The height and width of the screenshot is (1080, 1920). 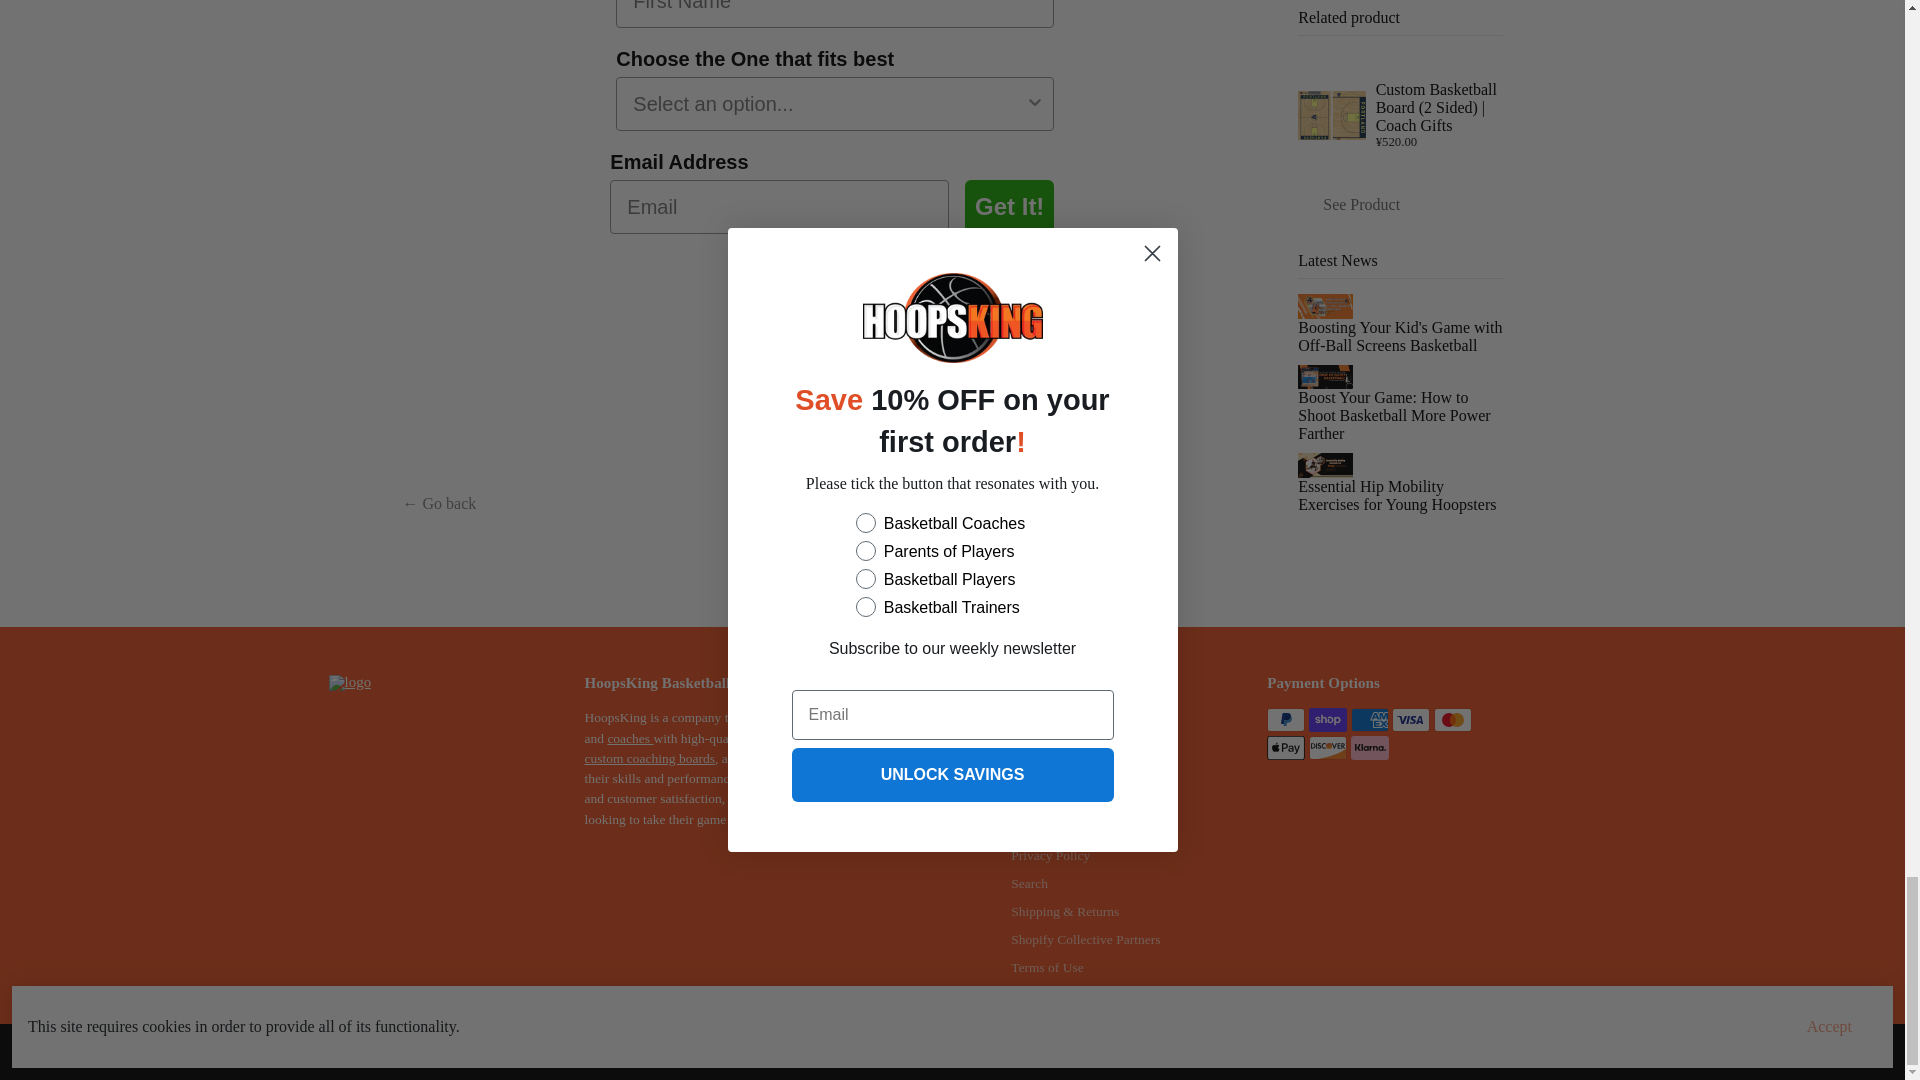 I want to click on Mastercard, so click(x=1453, y=720).